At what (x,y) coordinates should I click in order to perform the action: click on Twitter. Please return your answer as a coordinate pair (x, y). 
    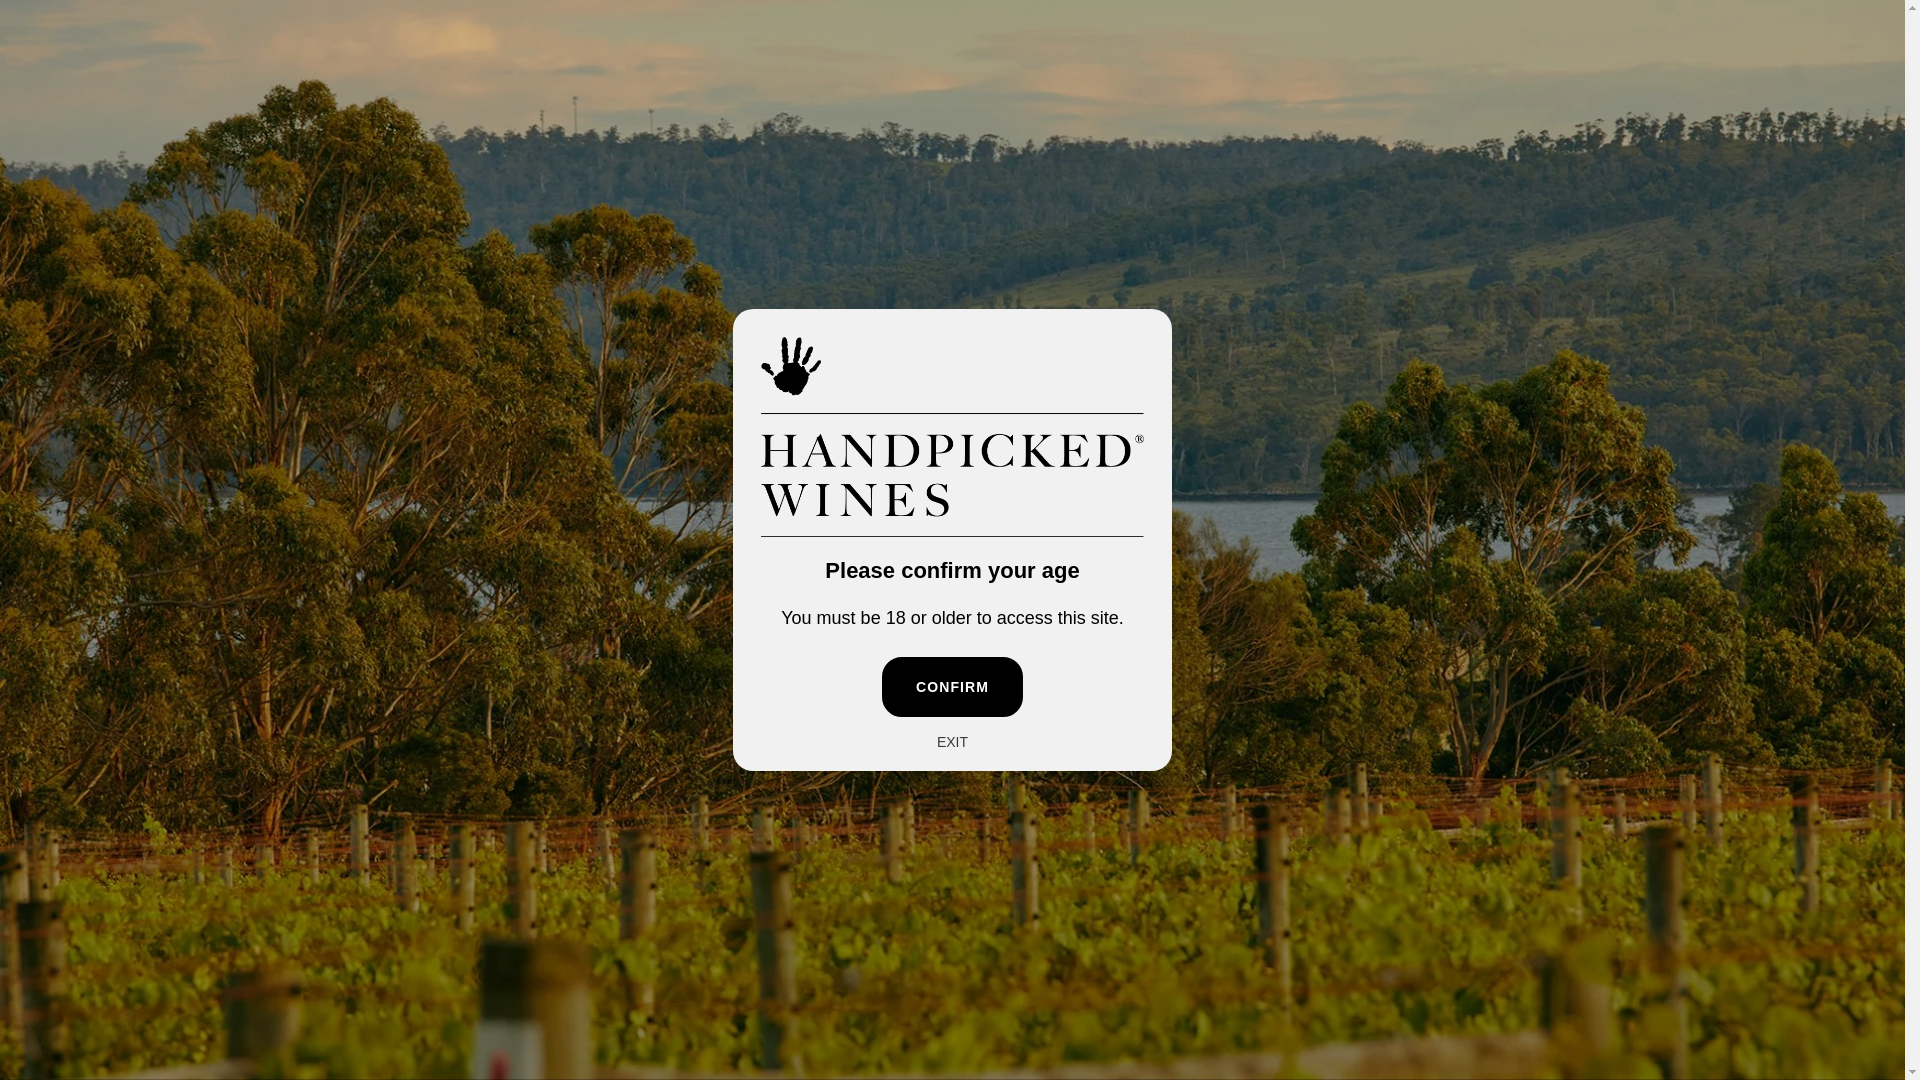
    Looking at the image, I should click on (58, 552).